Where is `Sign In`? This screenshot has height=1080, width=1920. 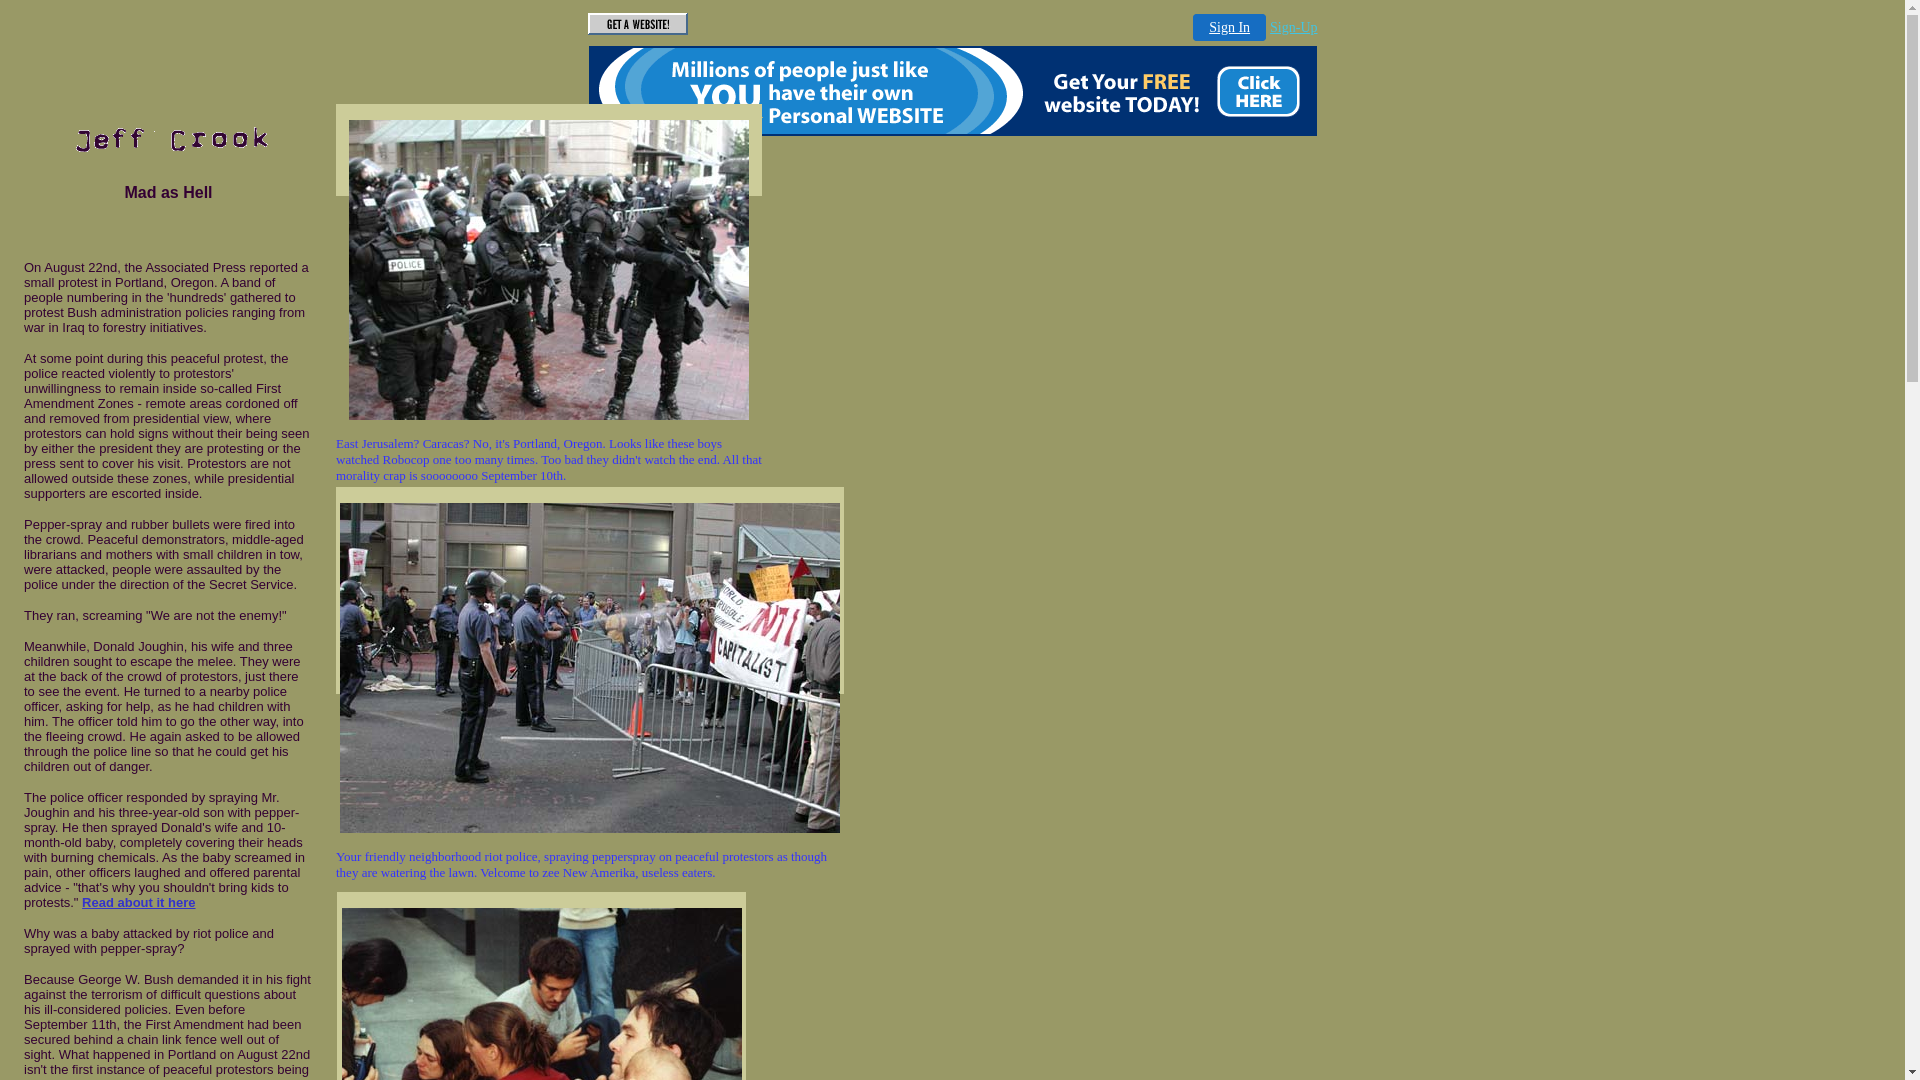 Sign In is located at coordinates (1230, 28).